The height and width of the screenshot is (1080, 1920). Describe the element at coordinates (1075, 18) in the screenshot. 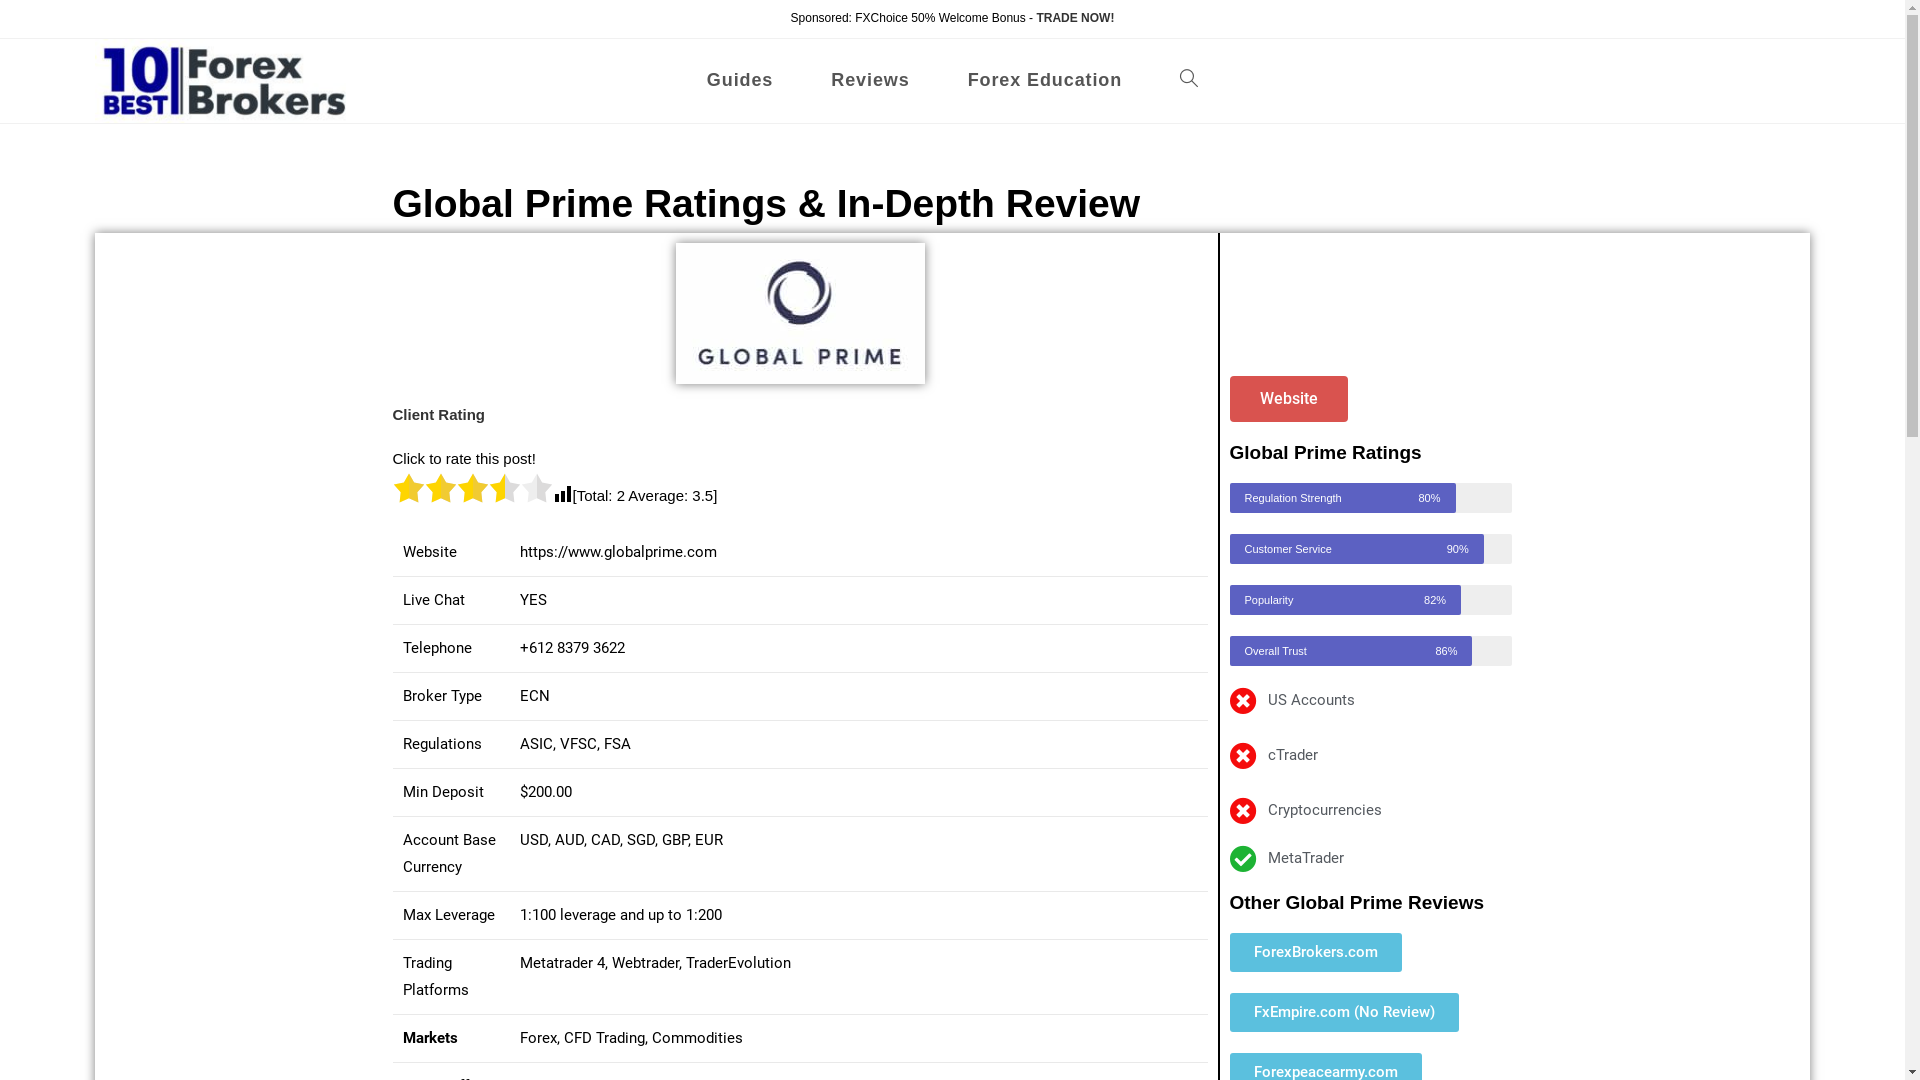

I see `TRADE NOW!` at that location.